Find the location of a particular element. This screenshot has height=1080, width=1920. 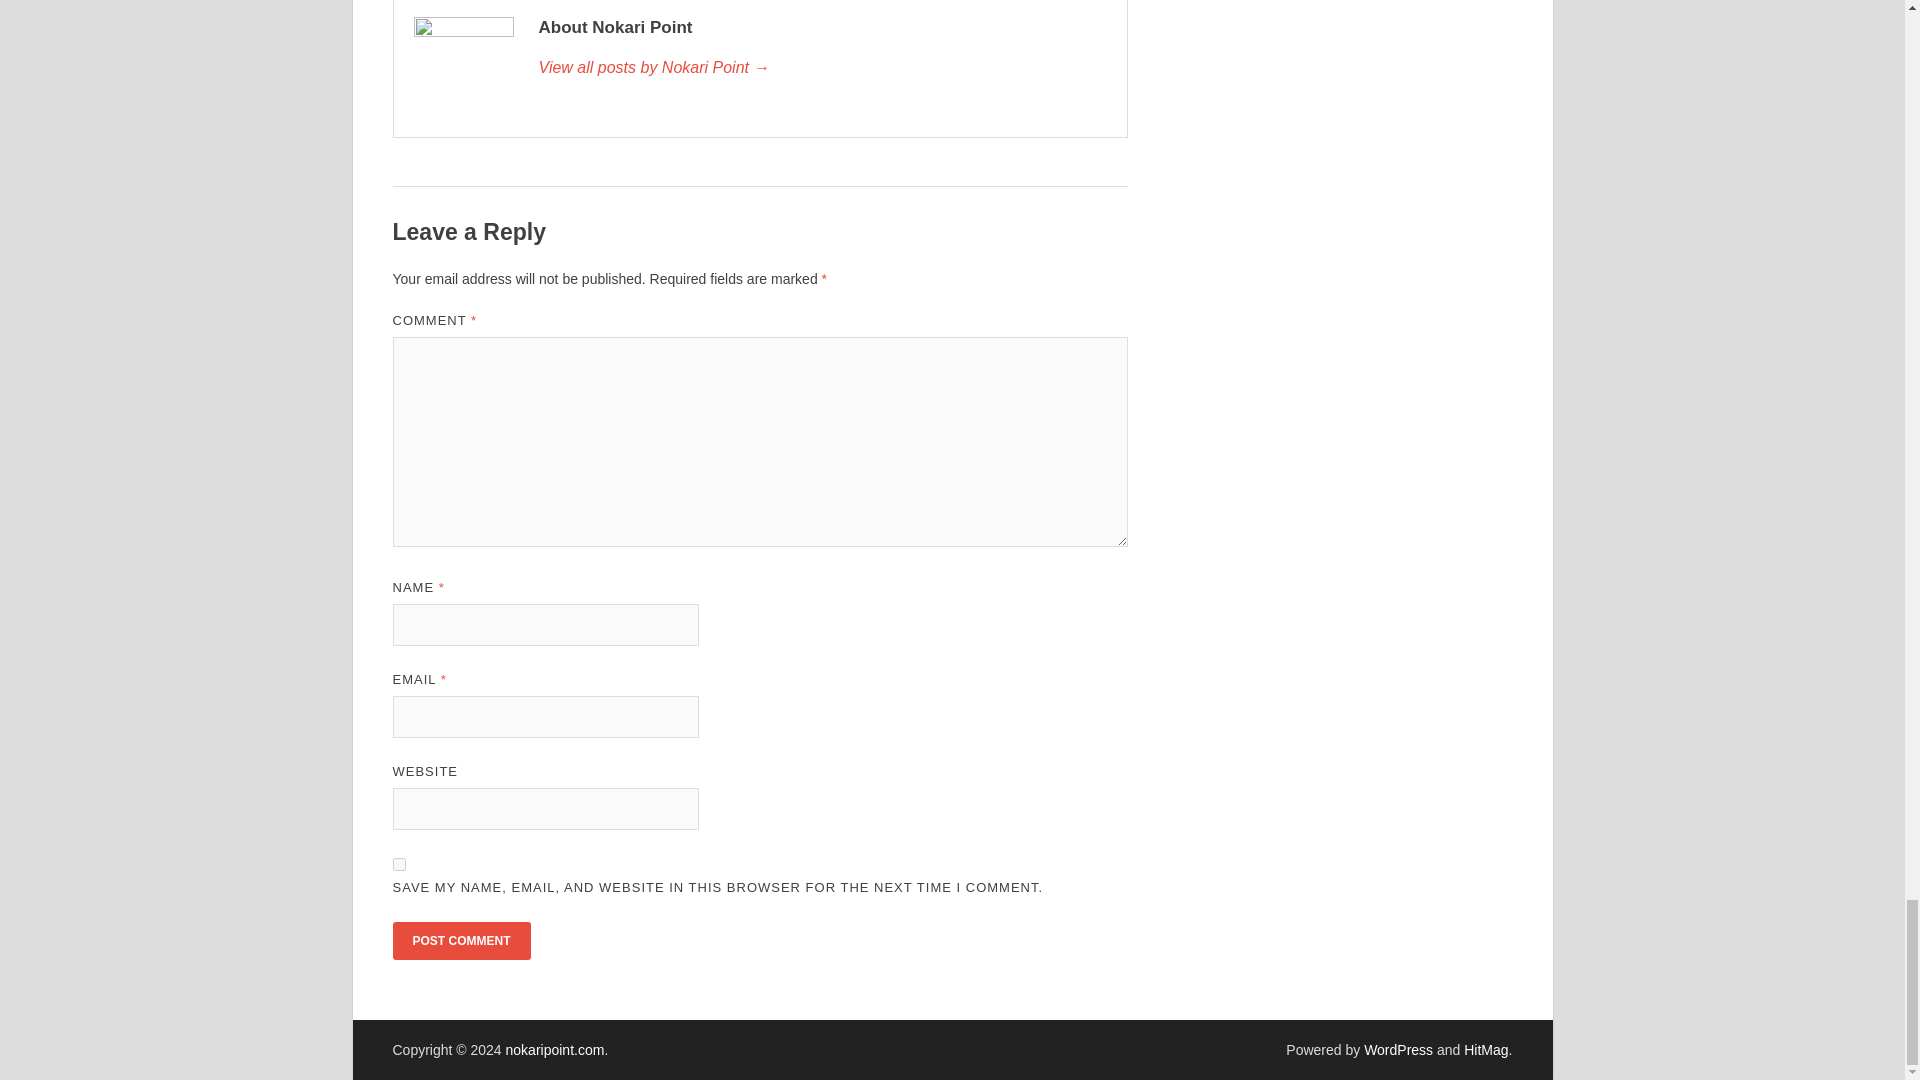

HitMag WordPress Theme is located at coordinates (1485, 1050).